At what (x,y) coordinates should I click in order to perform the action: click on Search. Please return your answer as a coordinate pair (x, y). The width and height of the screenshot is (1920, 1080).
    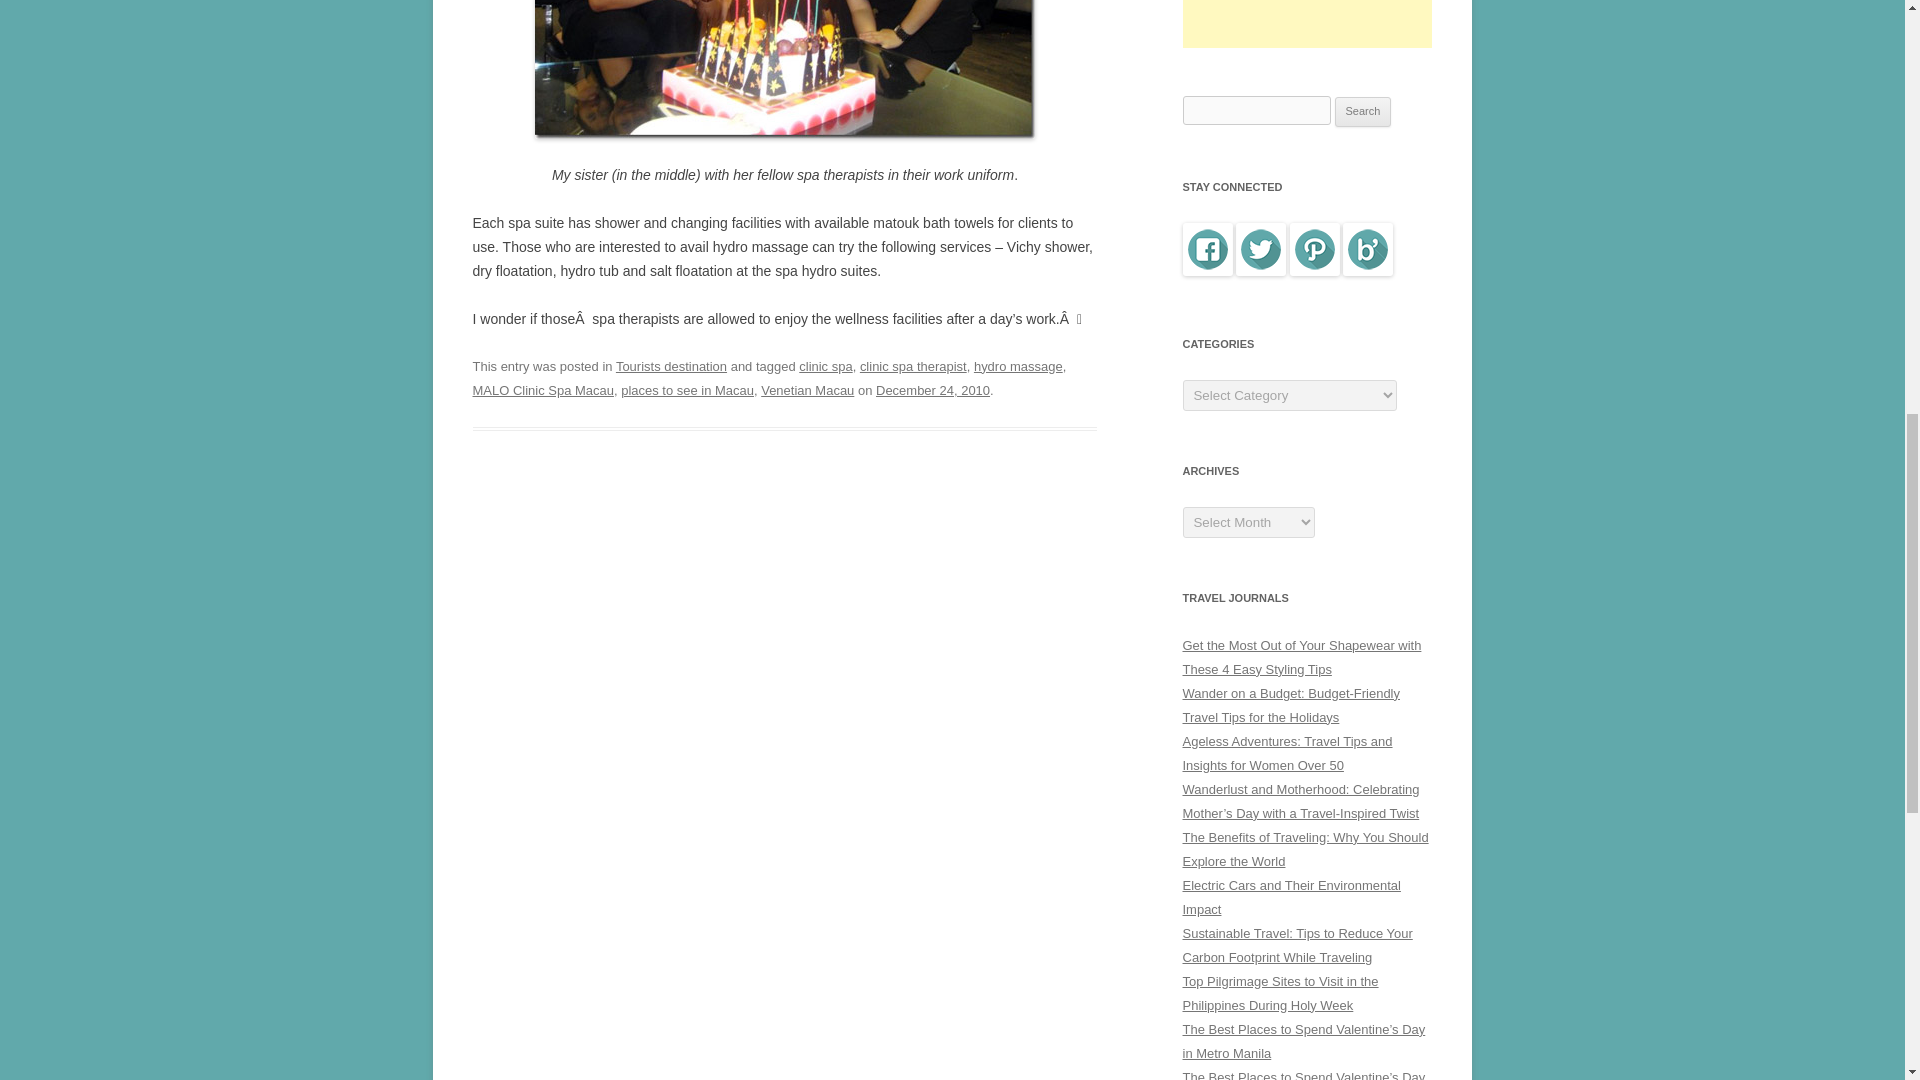
    Looking at the image, I should click on (1363, 112).